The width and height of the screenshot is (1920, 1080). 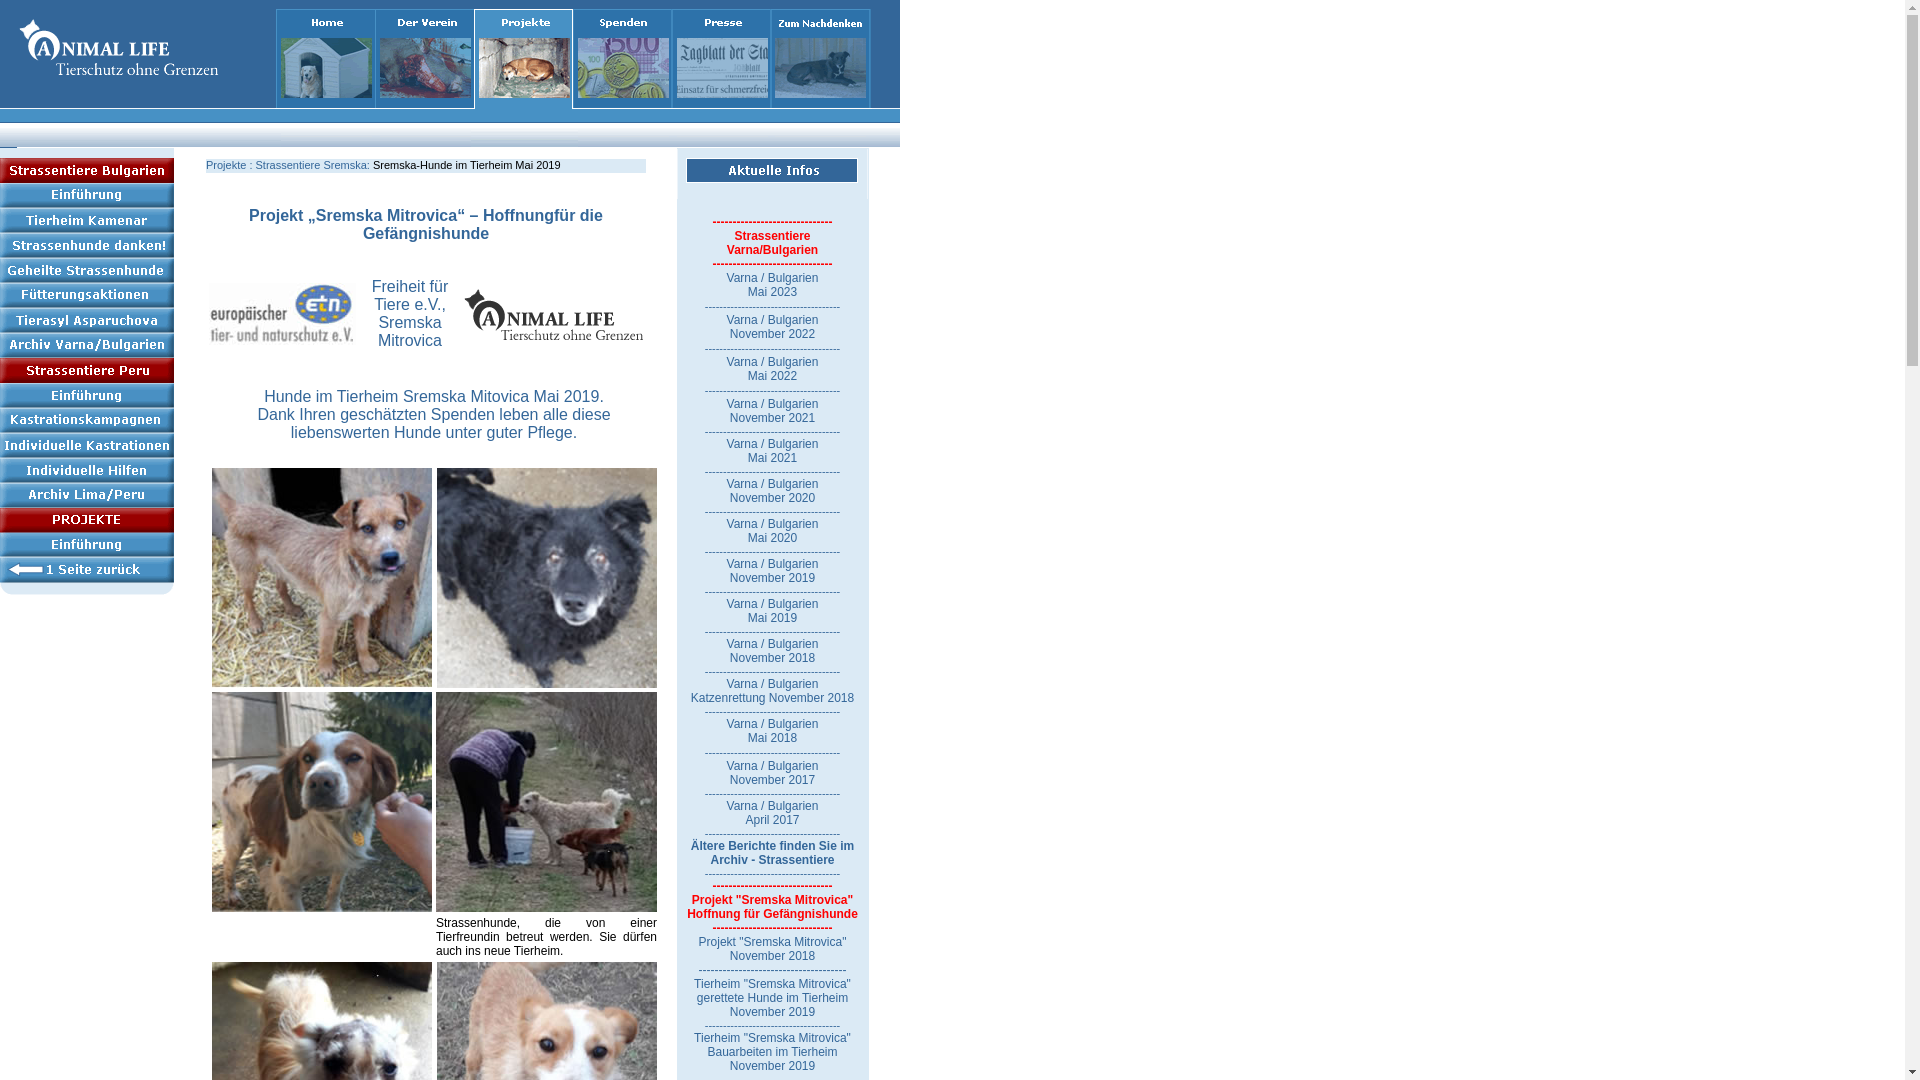 What do you see at coordinates (773, 571) in the screenshot?
I see `Varna / Bulgarien
November 2019` at bounding box center [773, 571].